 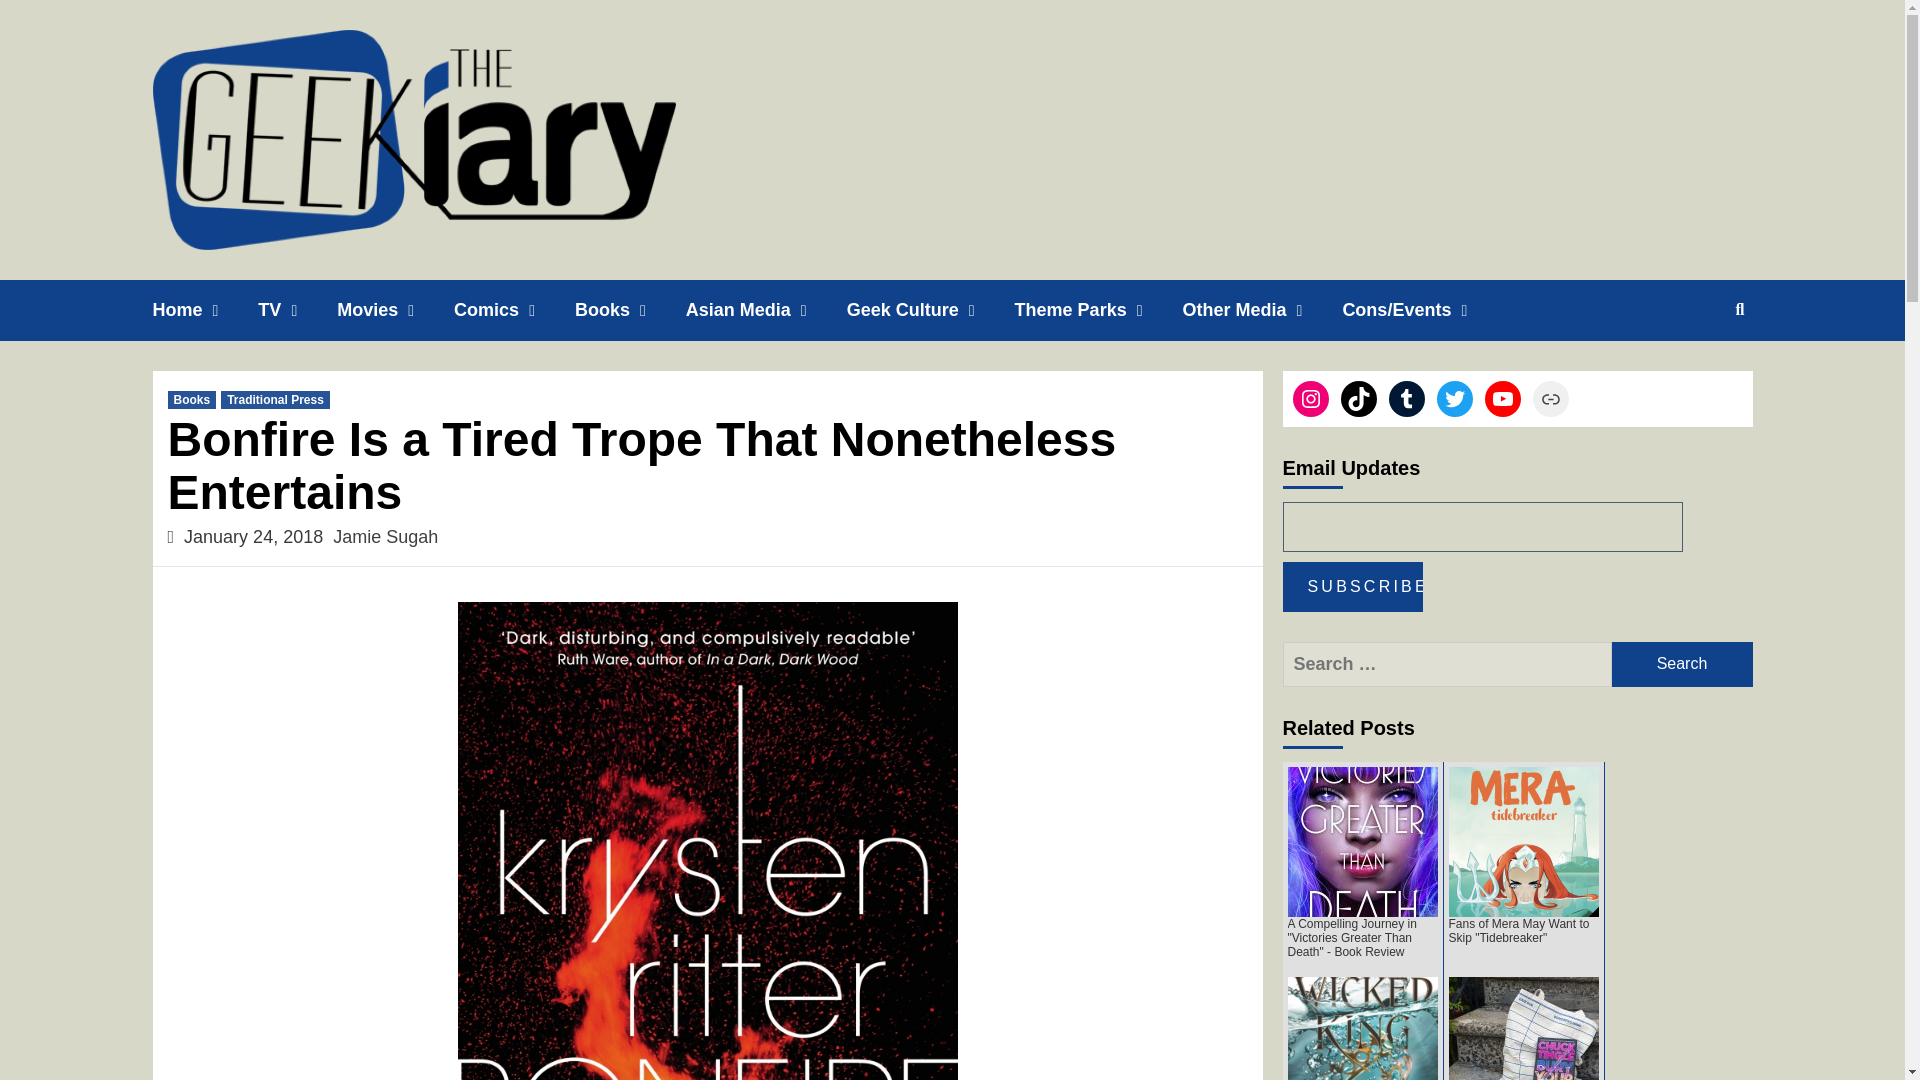 I want to click on Geek Culture, so click(x=930, y=310).